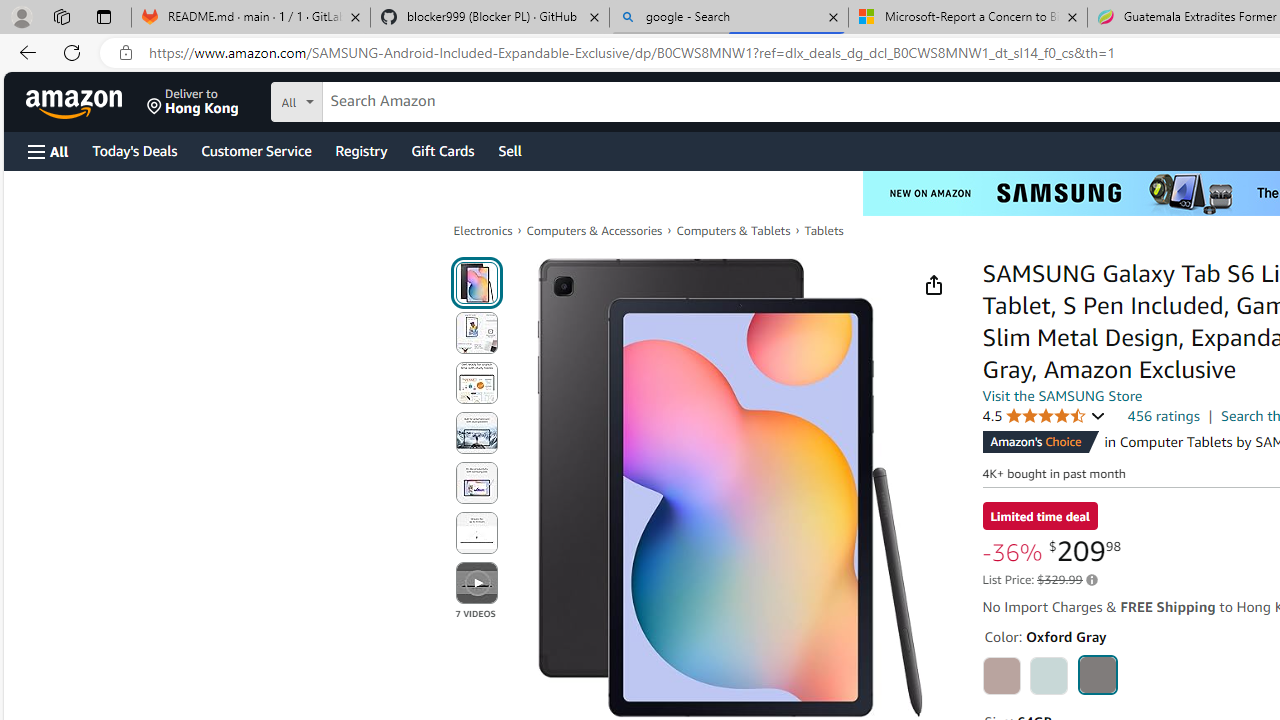  Describe the element at coordinates (371, 99) in the screenshot. I see `Search in` at that location.